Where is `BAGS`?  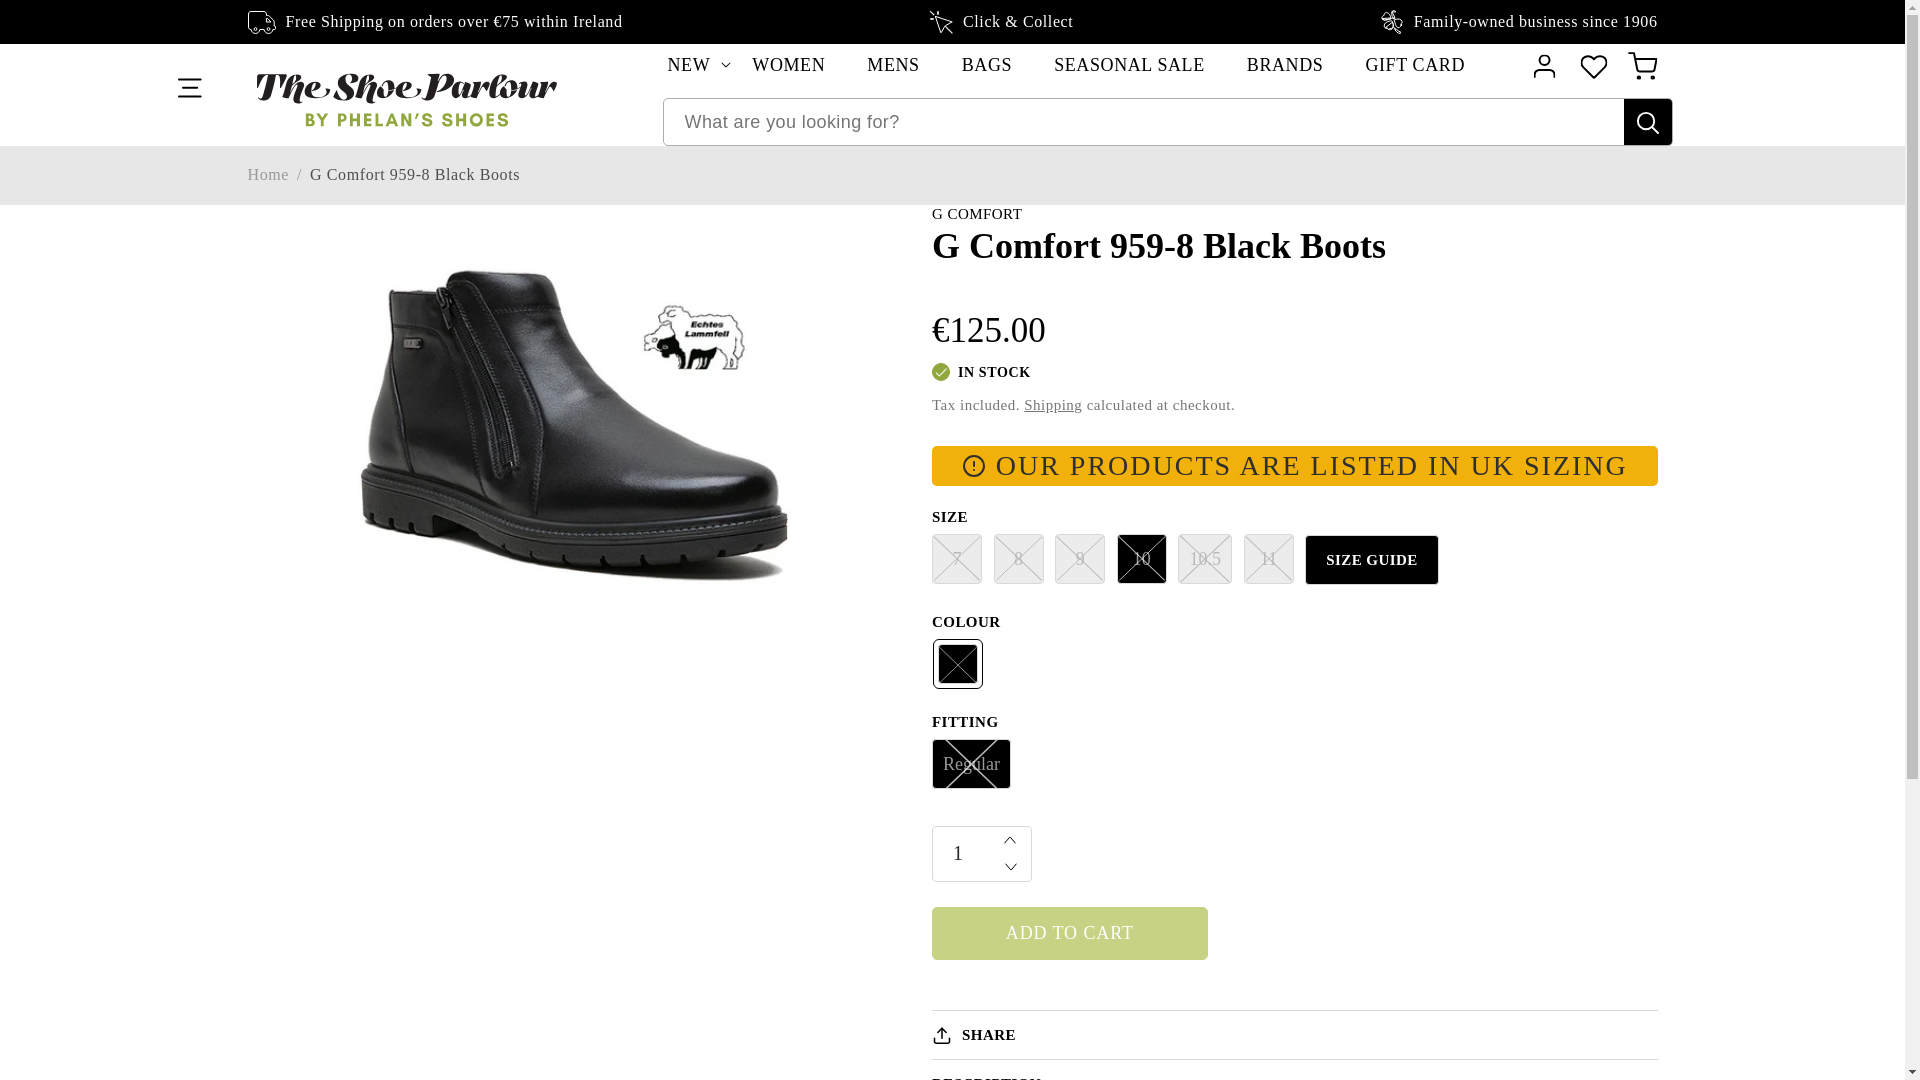
BAGS is located at coordinates (986, 65).